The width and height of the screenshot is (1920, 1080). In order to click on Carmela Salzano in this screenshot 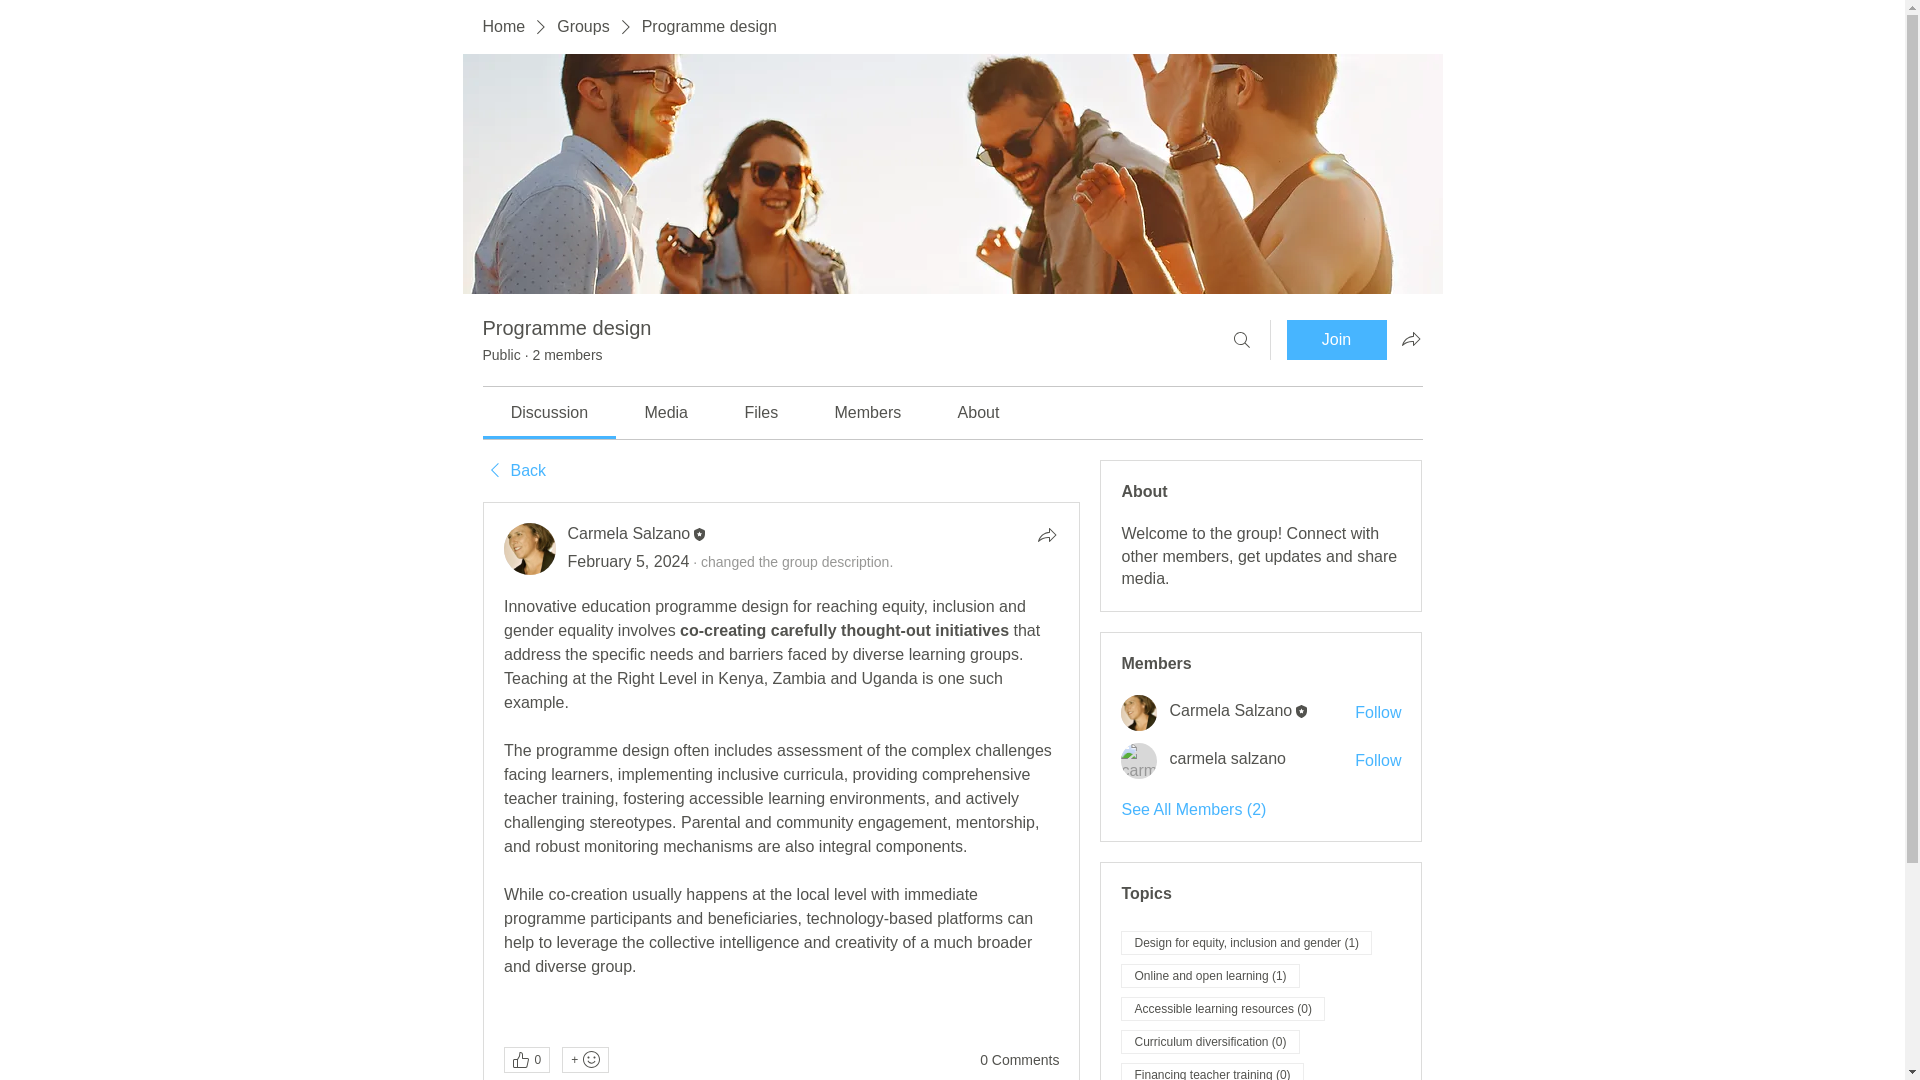, I will do `click(1139, 713)`.